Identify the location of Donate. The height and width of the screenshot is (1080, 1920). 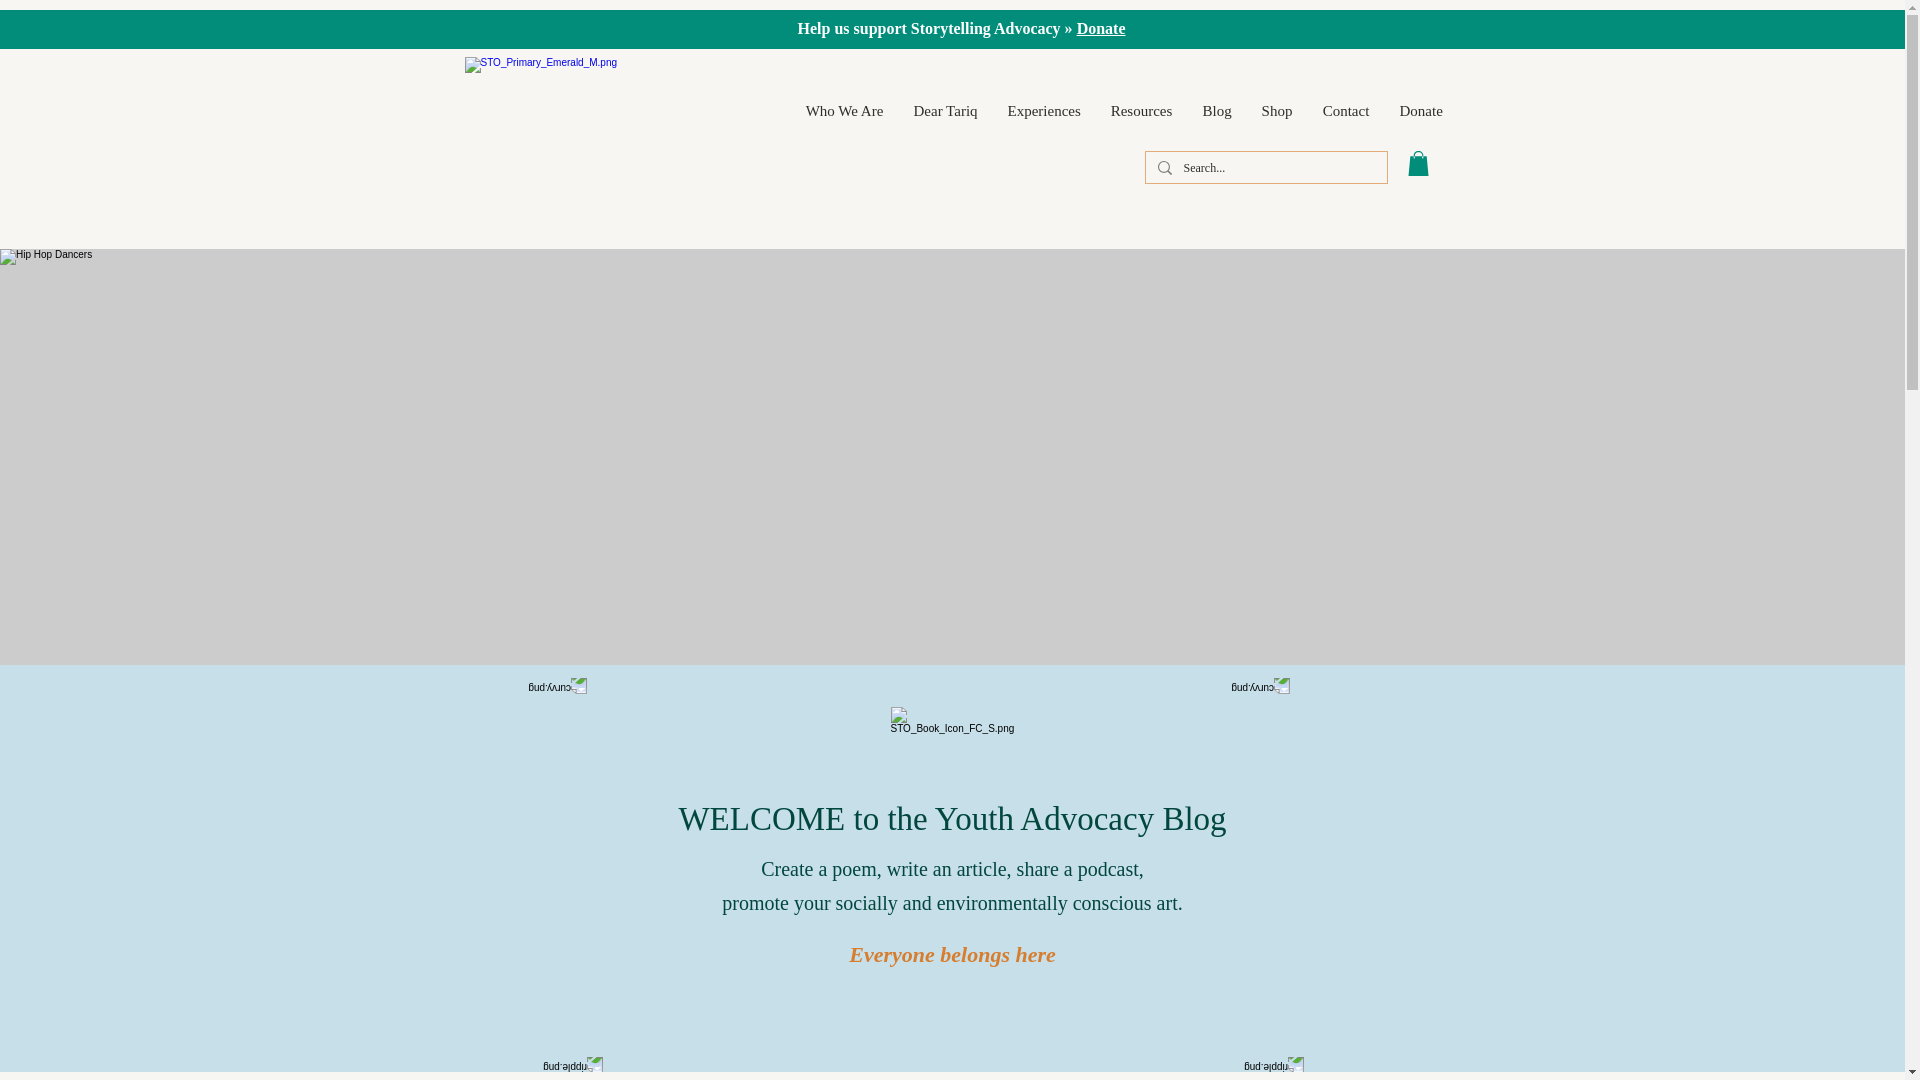
(1420, 111).